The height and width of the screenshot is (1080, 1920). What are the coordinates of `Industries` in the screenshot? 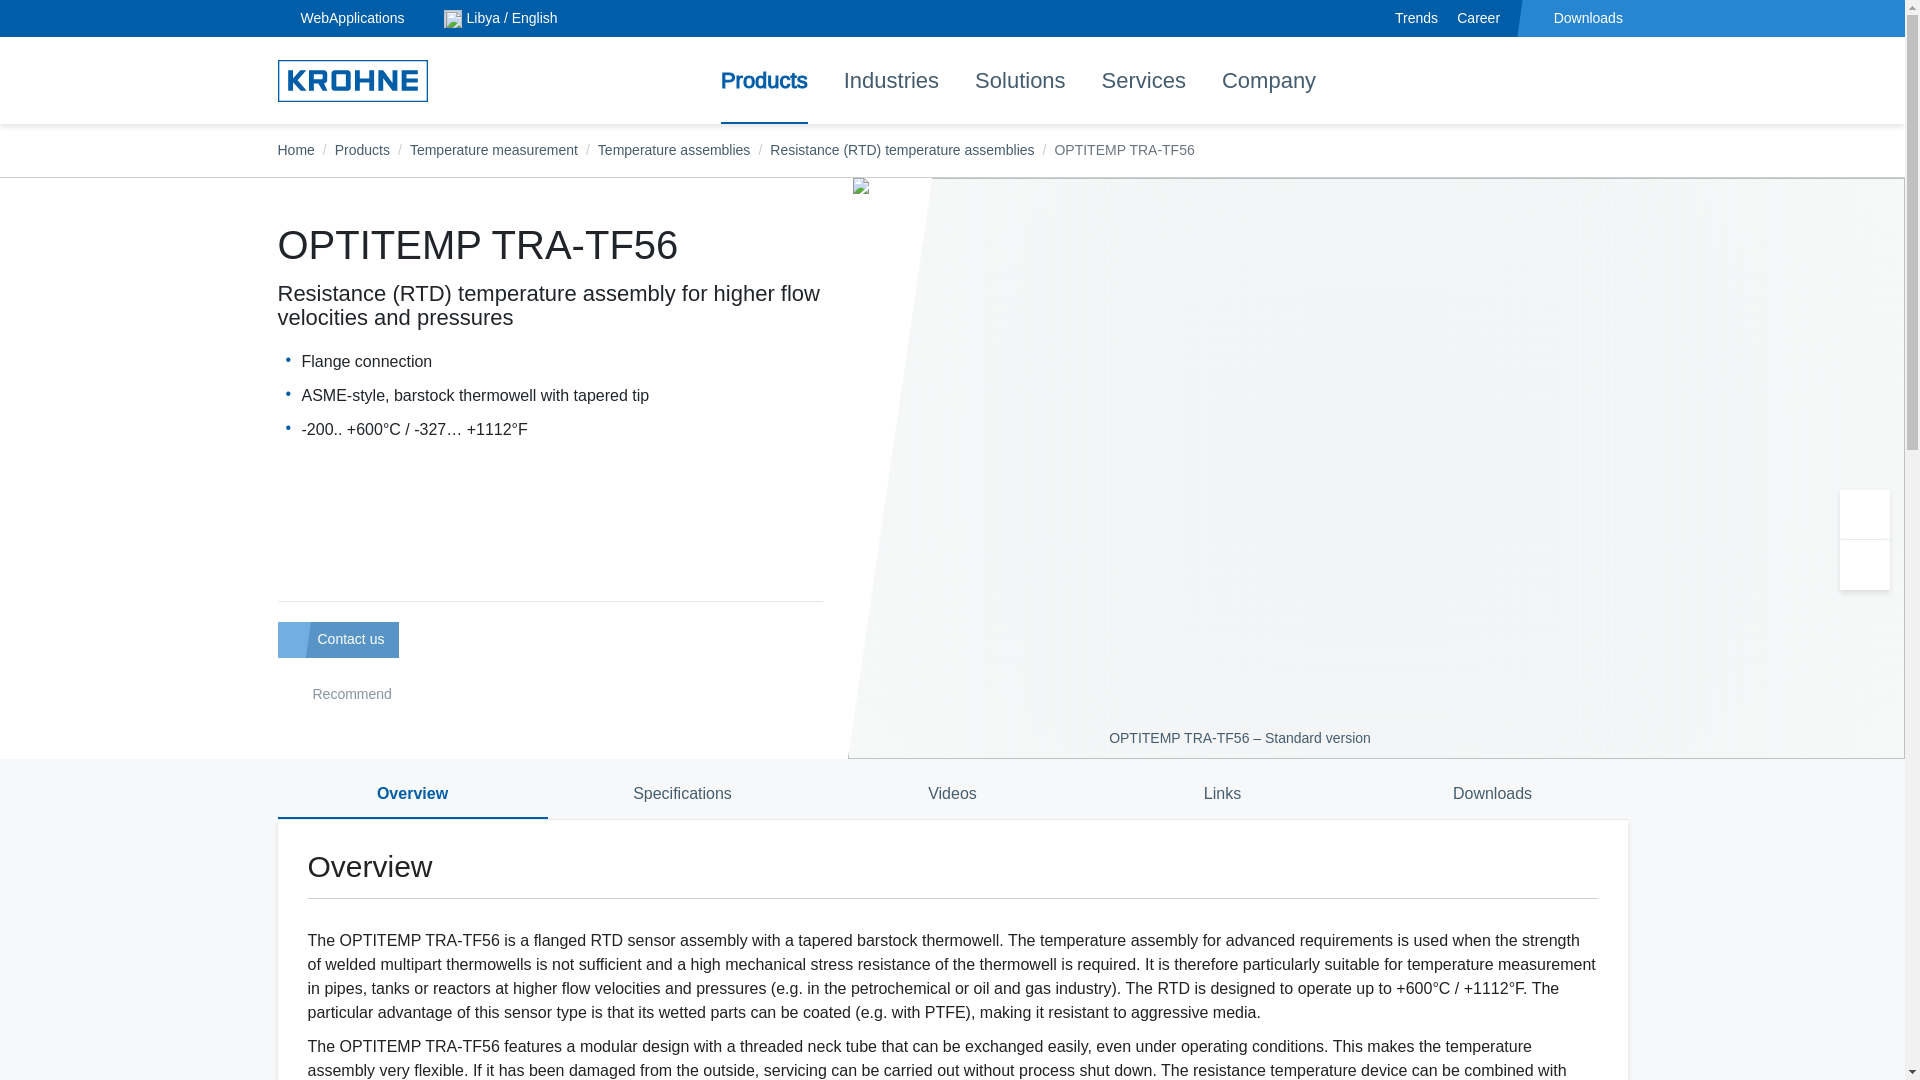 It's located at (890, 80).